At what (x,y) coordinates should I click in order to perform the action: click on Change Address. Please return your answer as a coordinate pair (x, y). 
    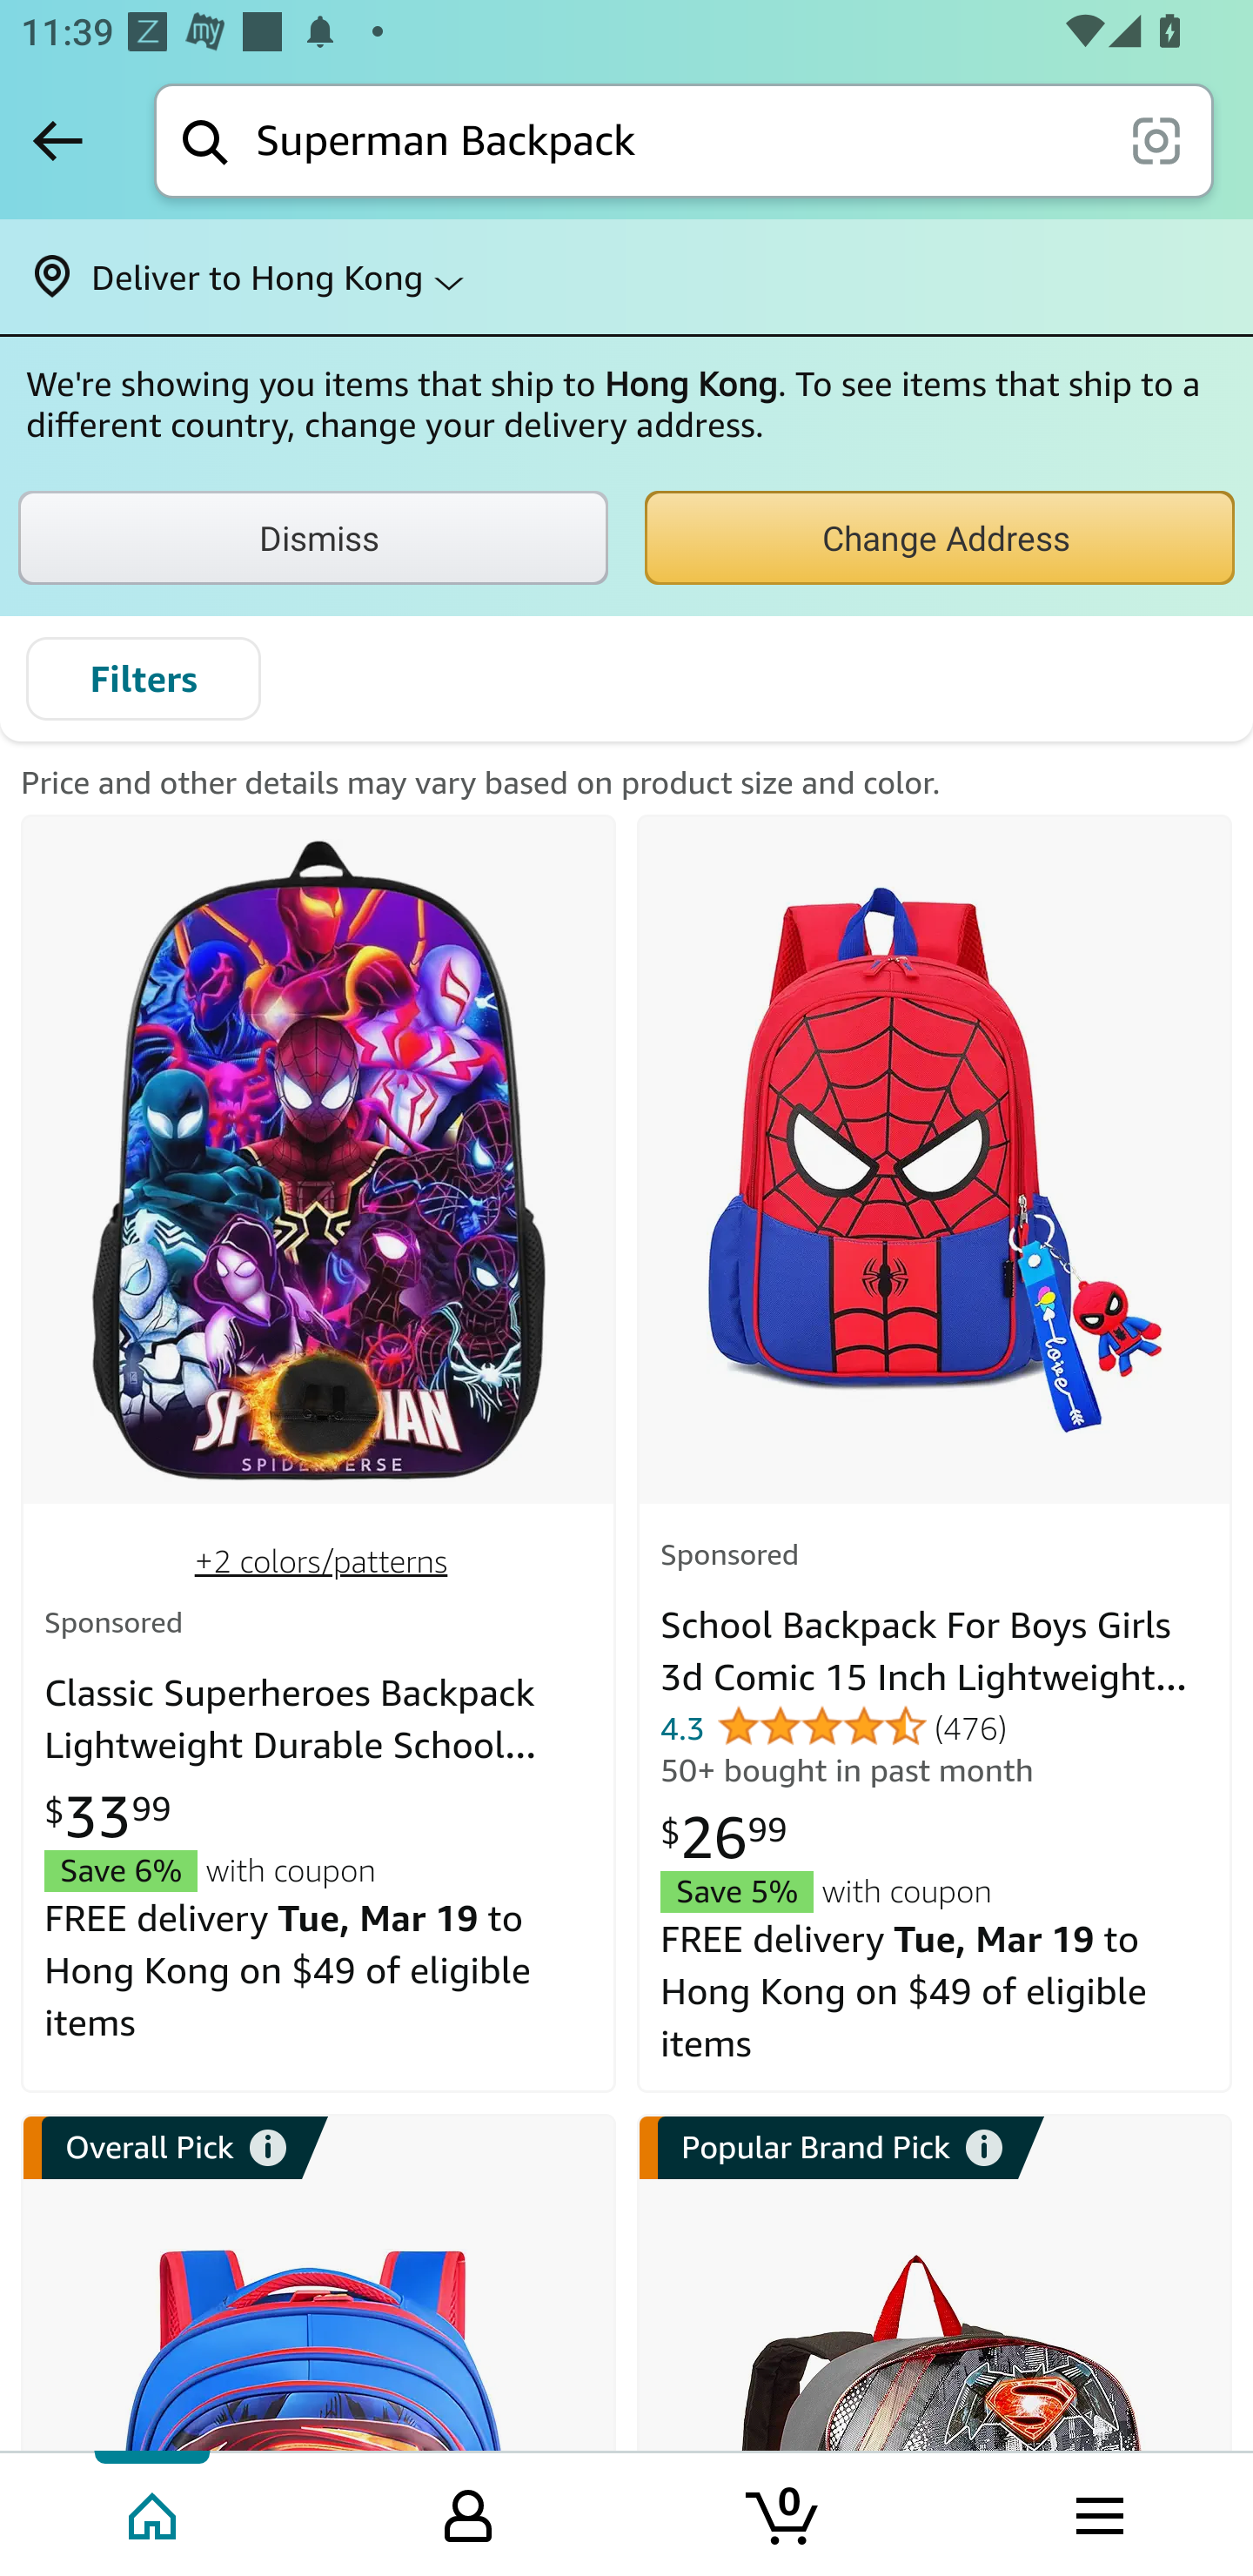
    Looking at the image, I should click on (940, 538).